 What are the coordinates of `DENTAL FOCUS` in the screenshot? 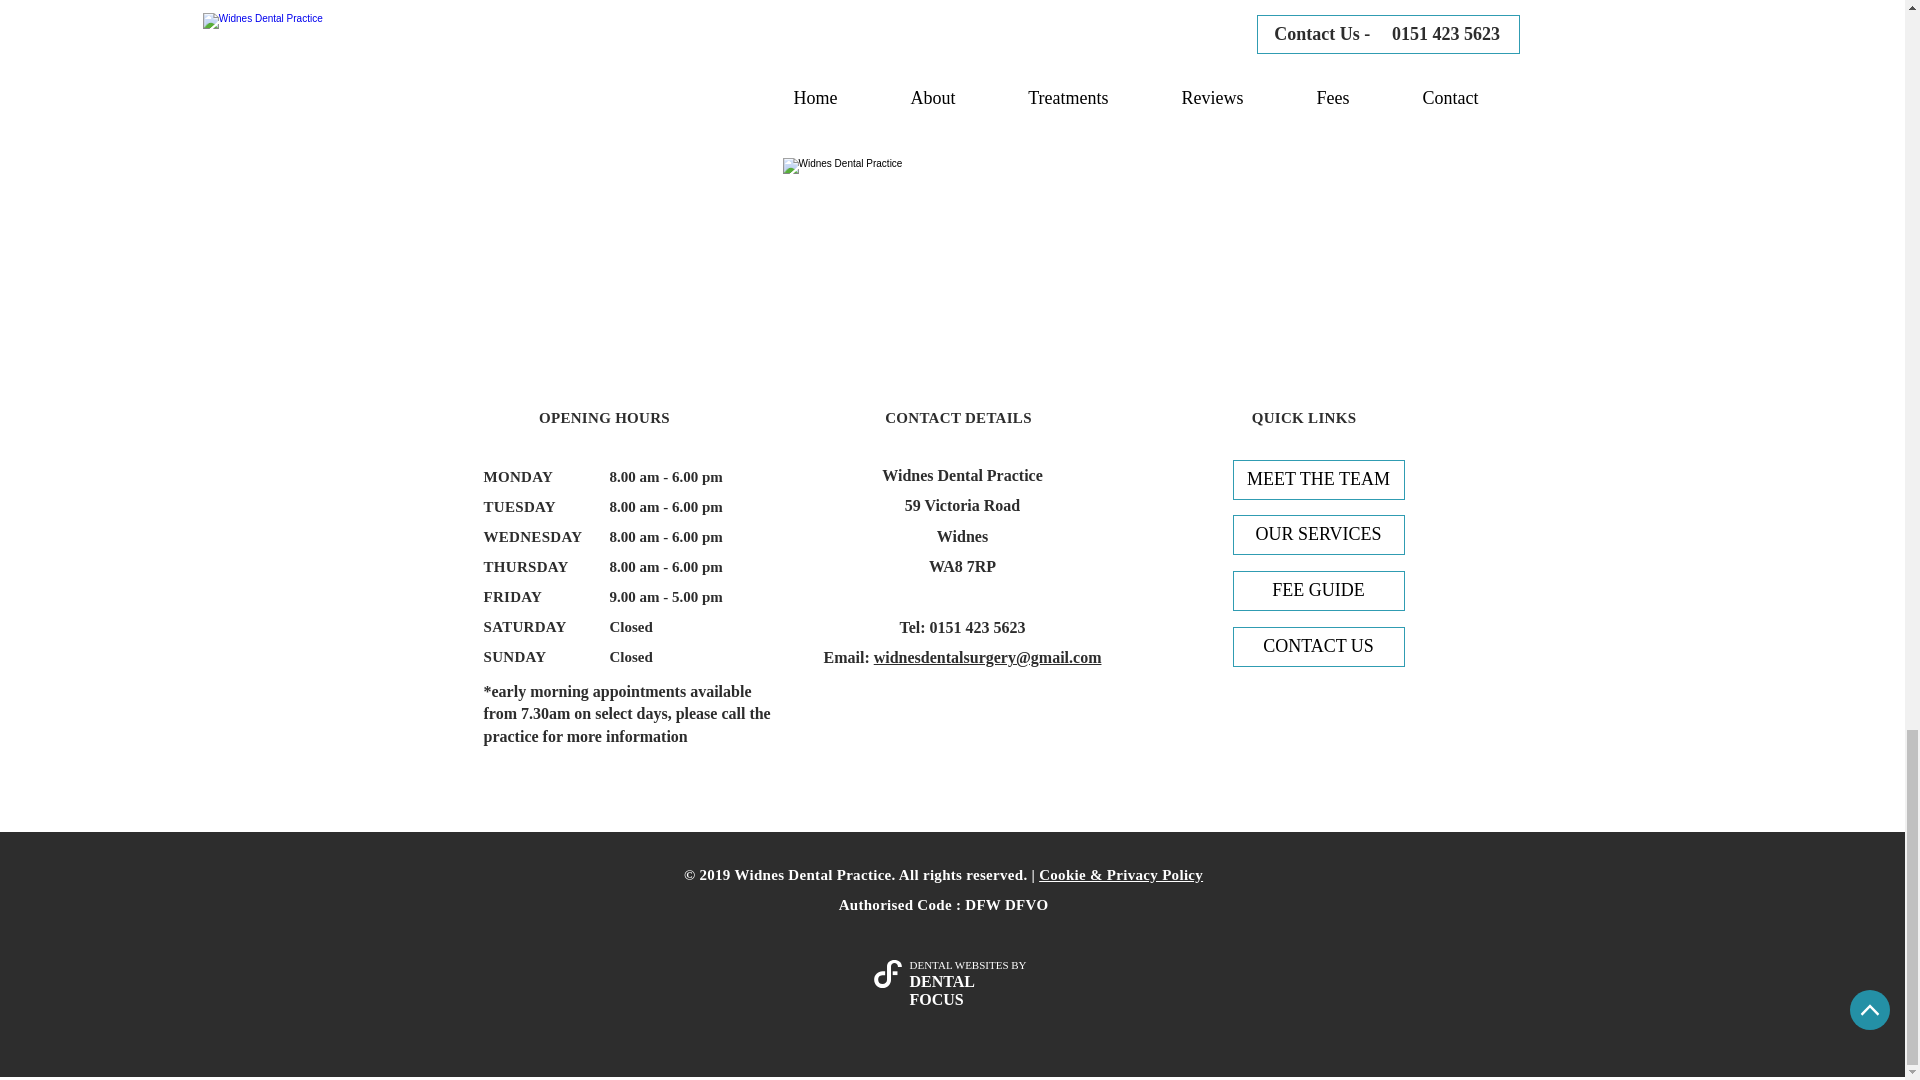 It's located at (942, 990).